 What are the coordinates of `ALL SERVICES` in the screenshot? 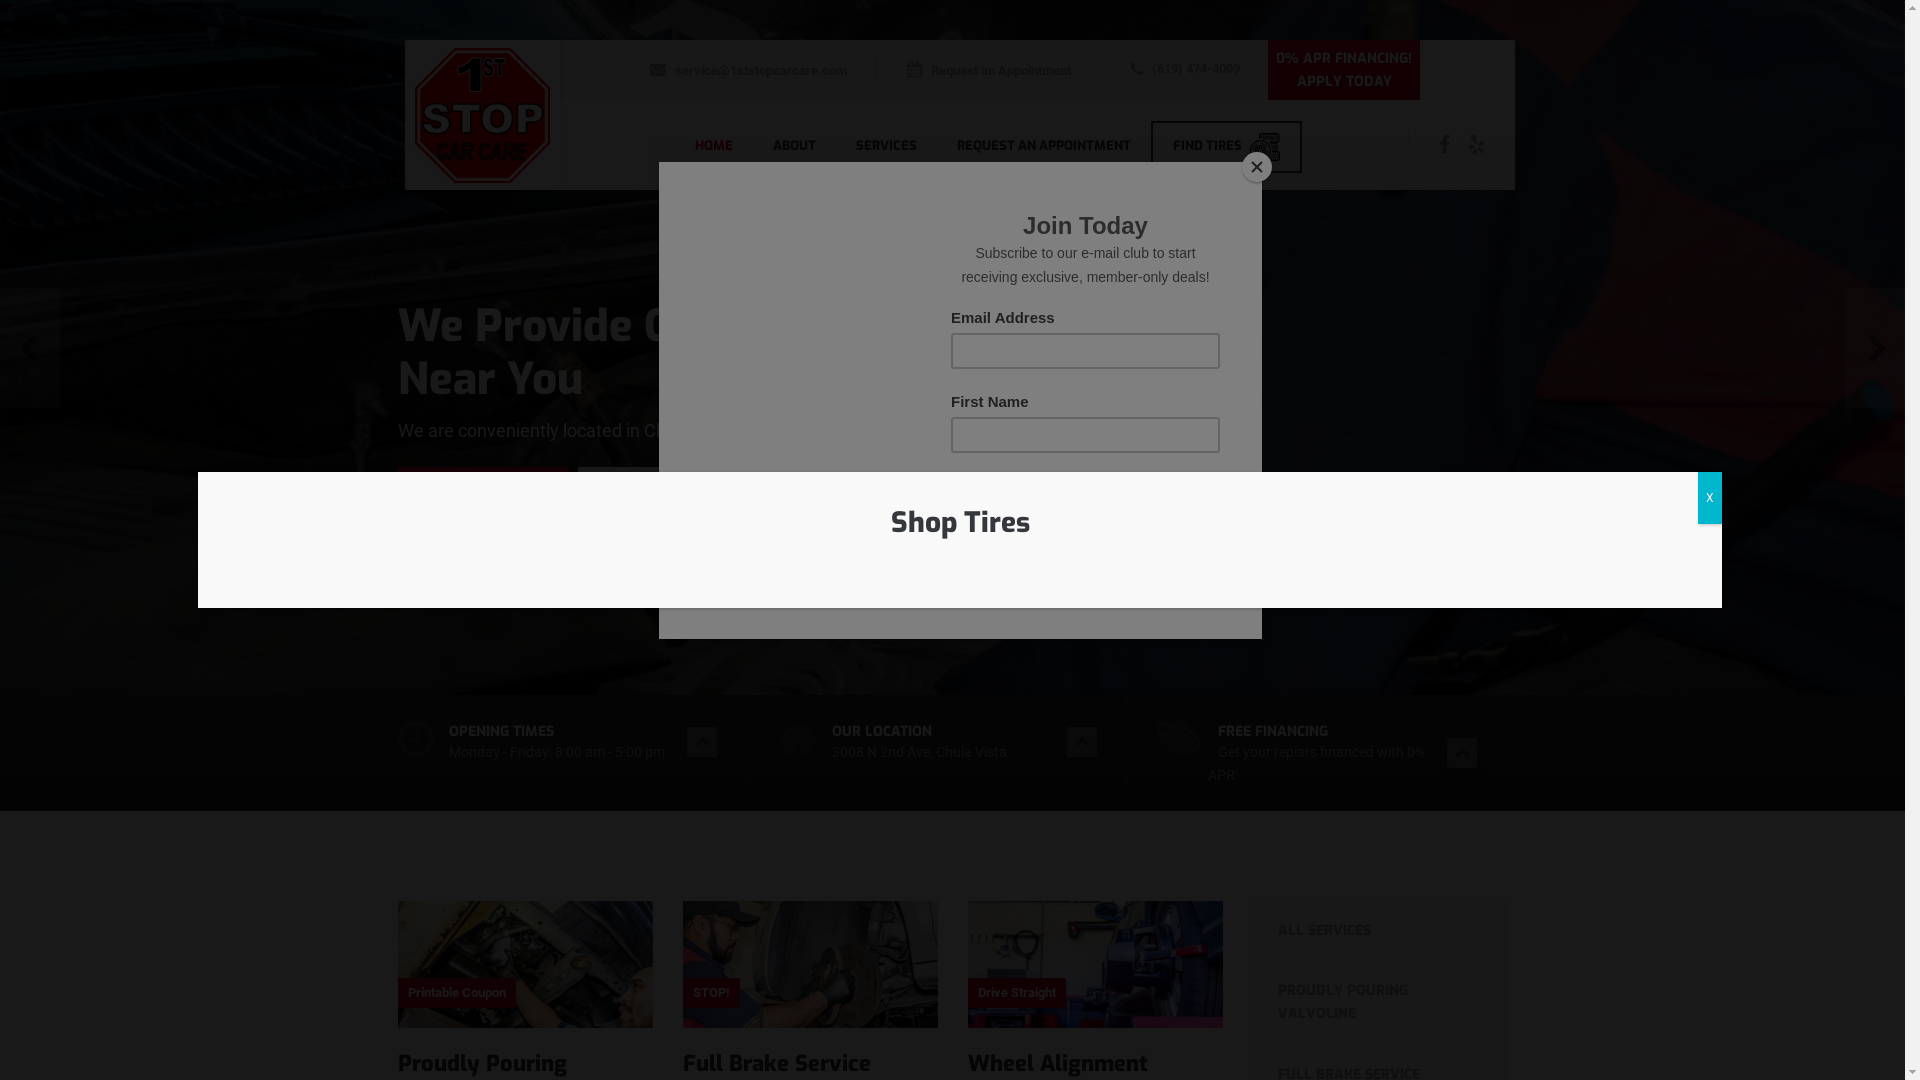 It's located at (1380, 932).